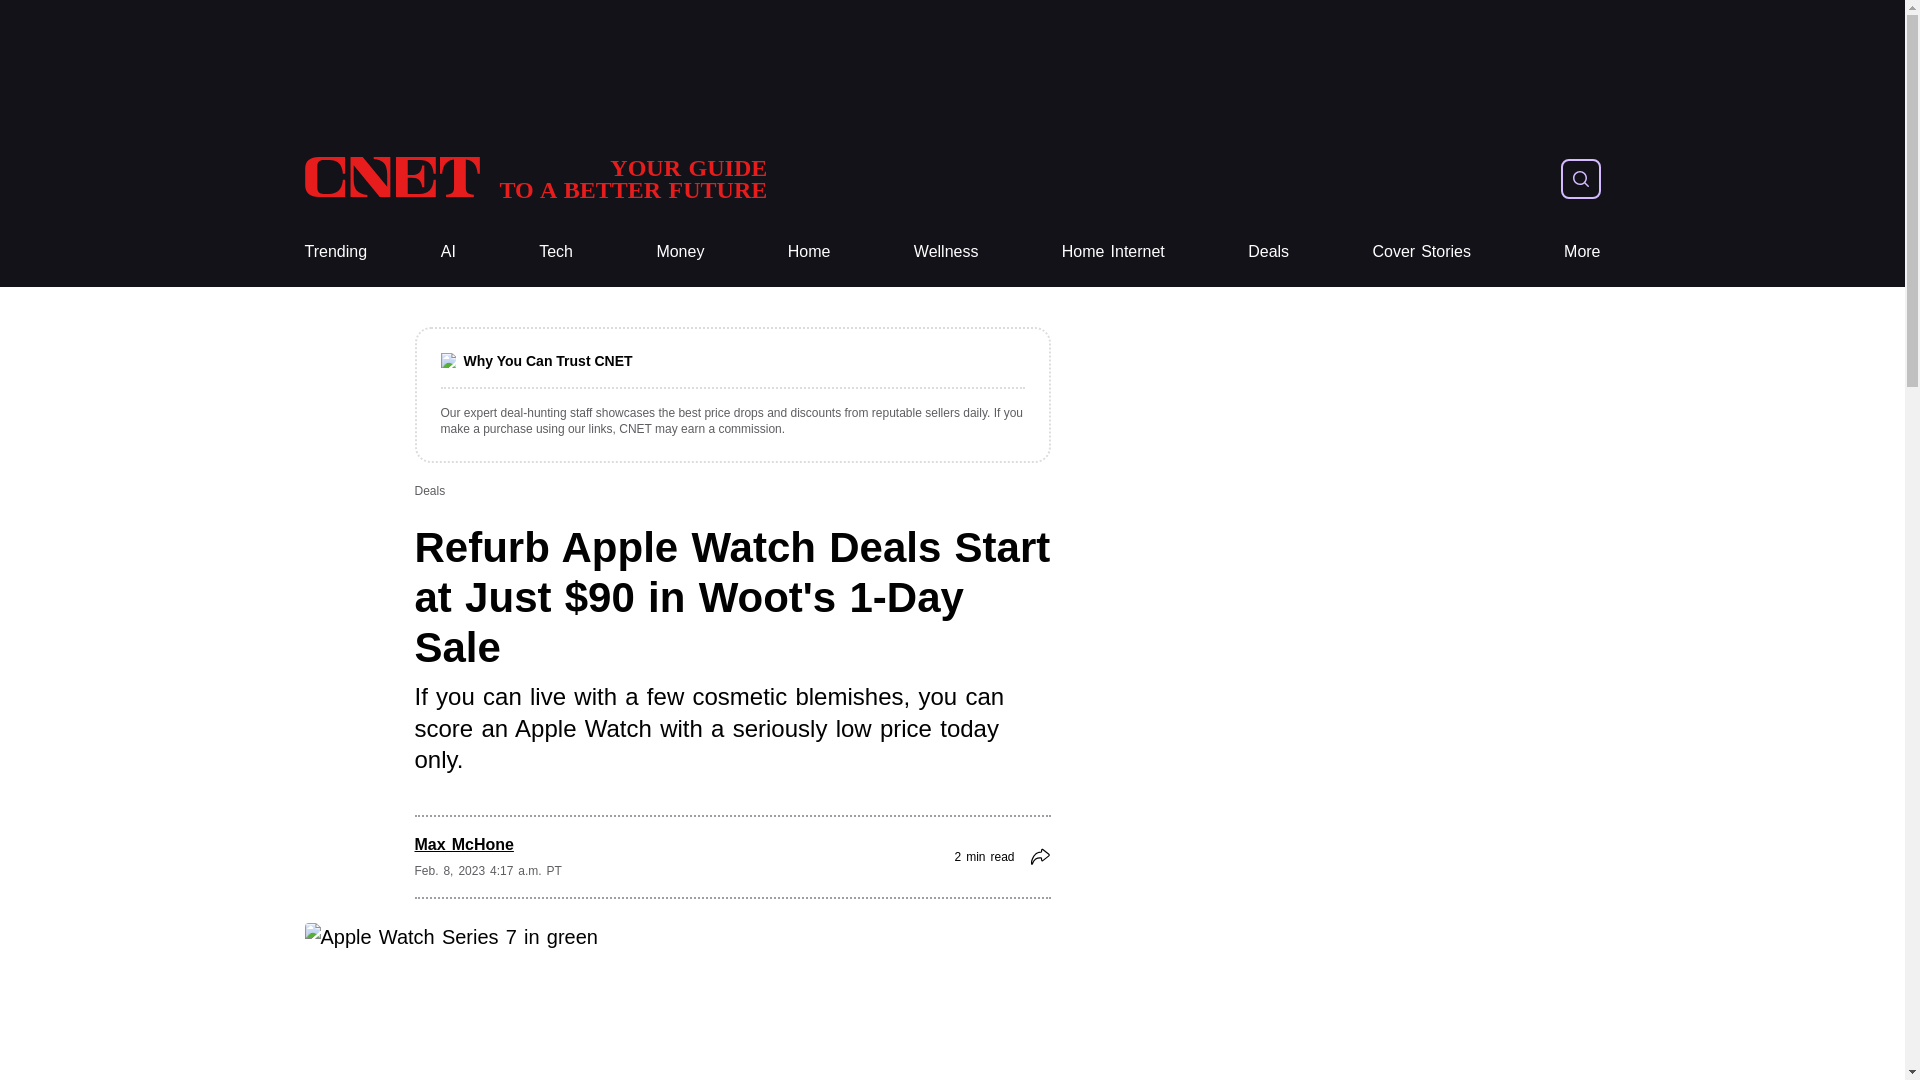 This screenshot has width=1920, height=1080. Describe the element at coordinates (809, 252) in the screenshot. I see `Home Internet` at that location.